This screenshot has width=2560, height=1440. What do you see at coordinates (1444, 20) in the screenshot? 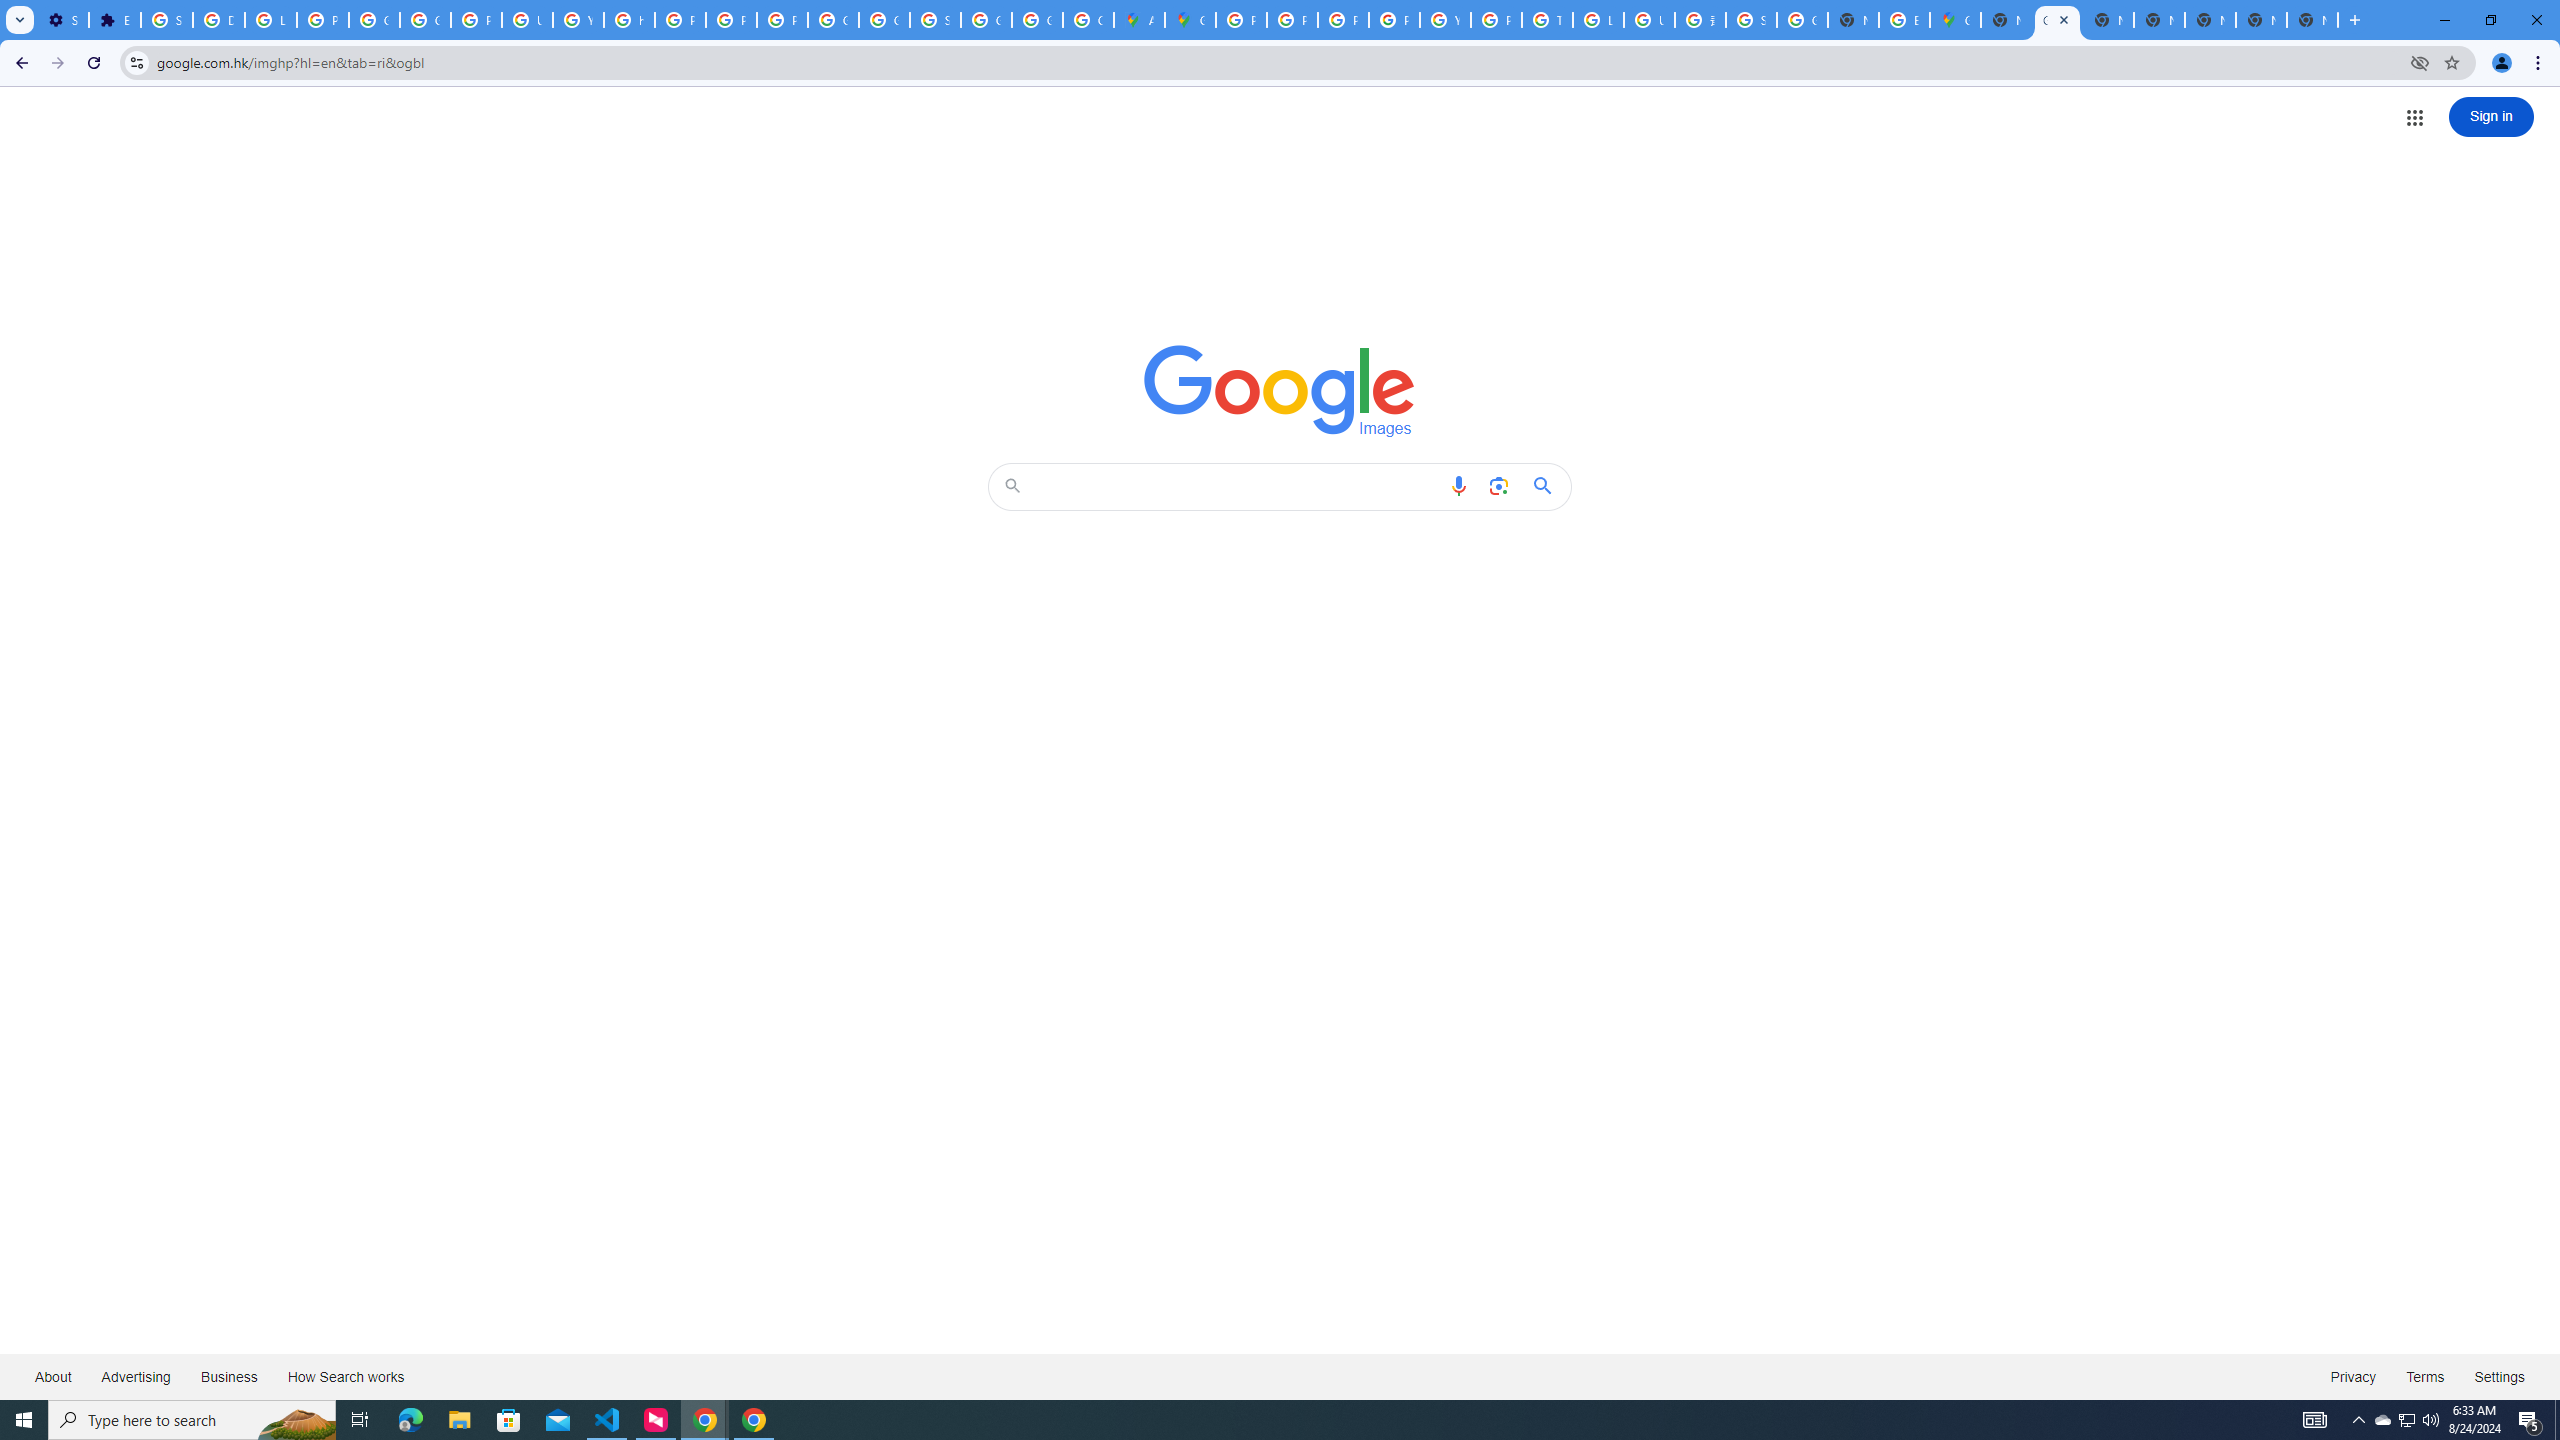
I see `YouTube` at bounding box center [1444, 20].